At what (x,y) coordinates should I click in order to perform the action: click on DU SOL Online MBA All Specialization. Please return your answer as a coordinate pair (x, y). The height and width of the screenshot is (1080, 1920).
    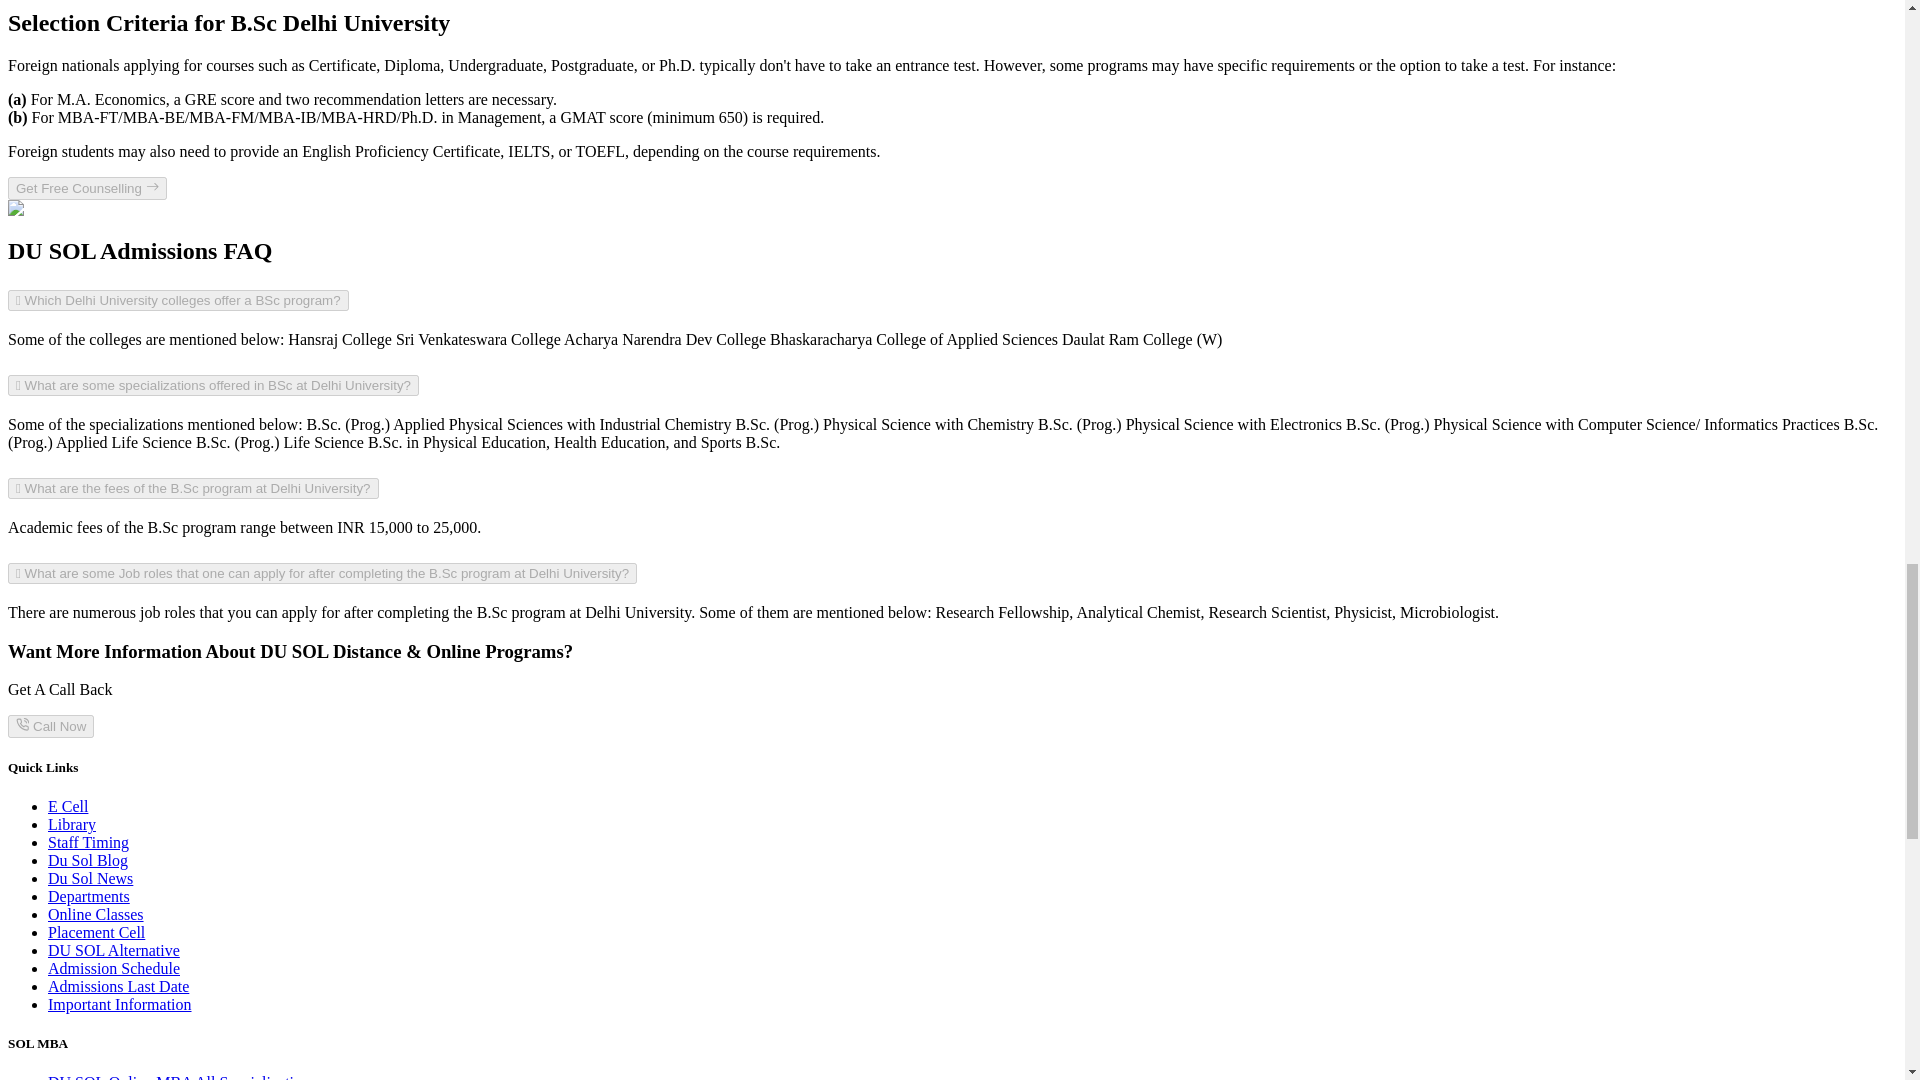
    Looking at the image, I should click on (178, 1076).